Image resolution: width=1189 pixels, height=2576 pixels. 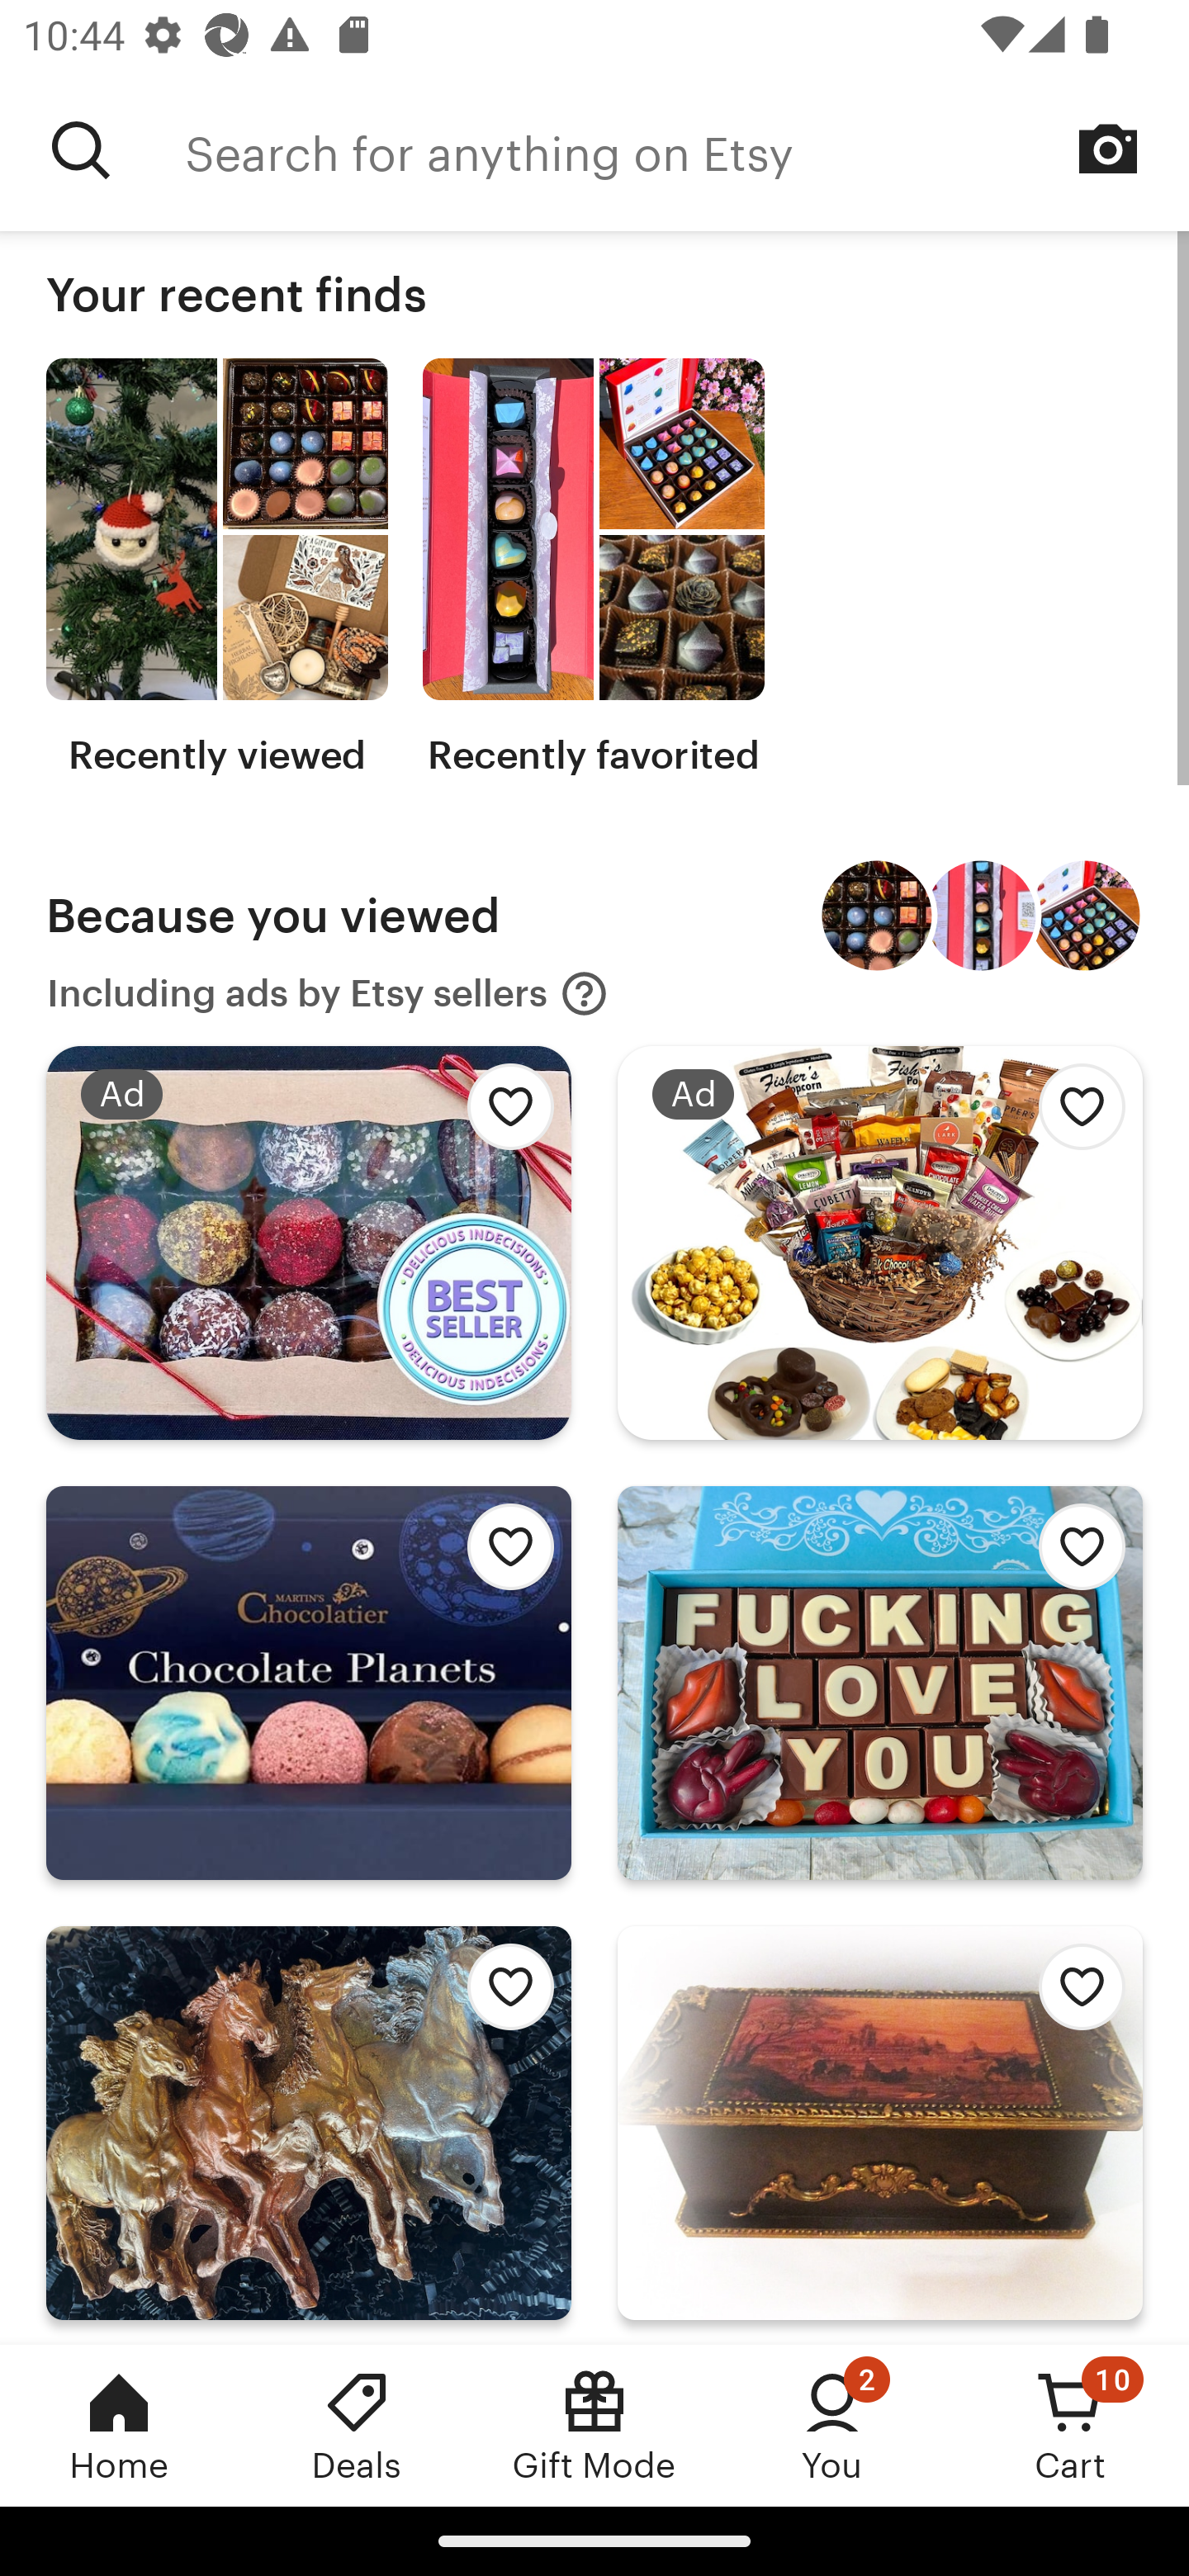 I want to click on Recently viewed, so click(x=216, y=568).